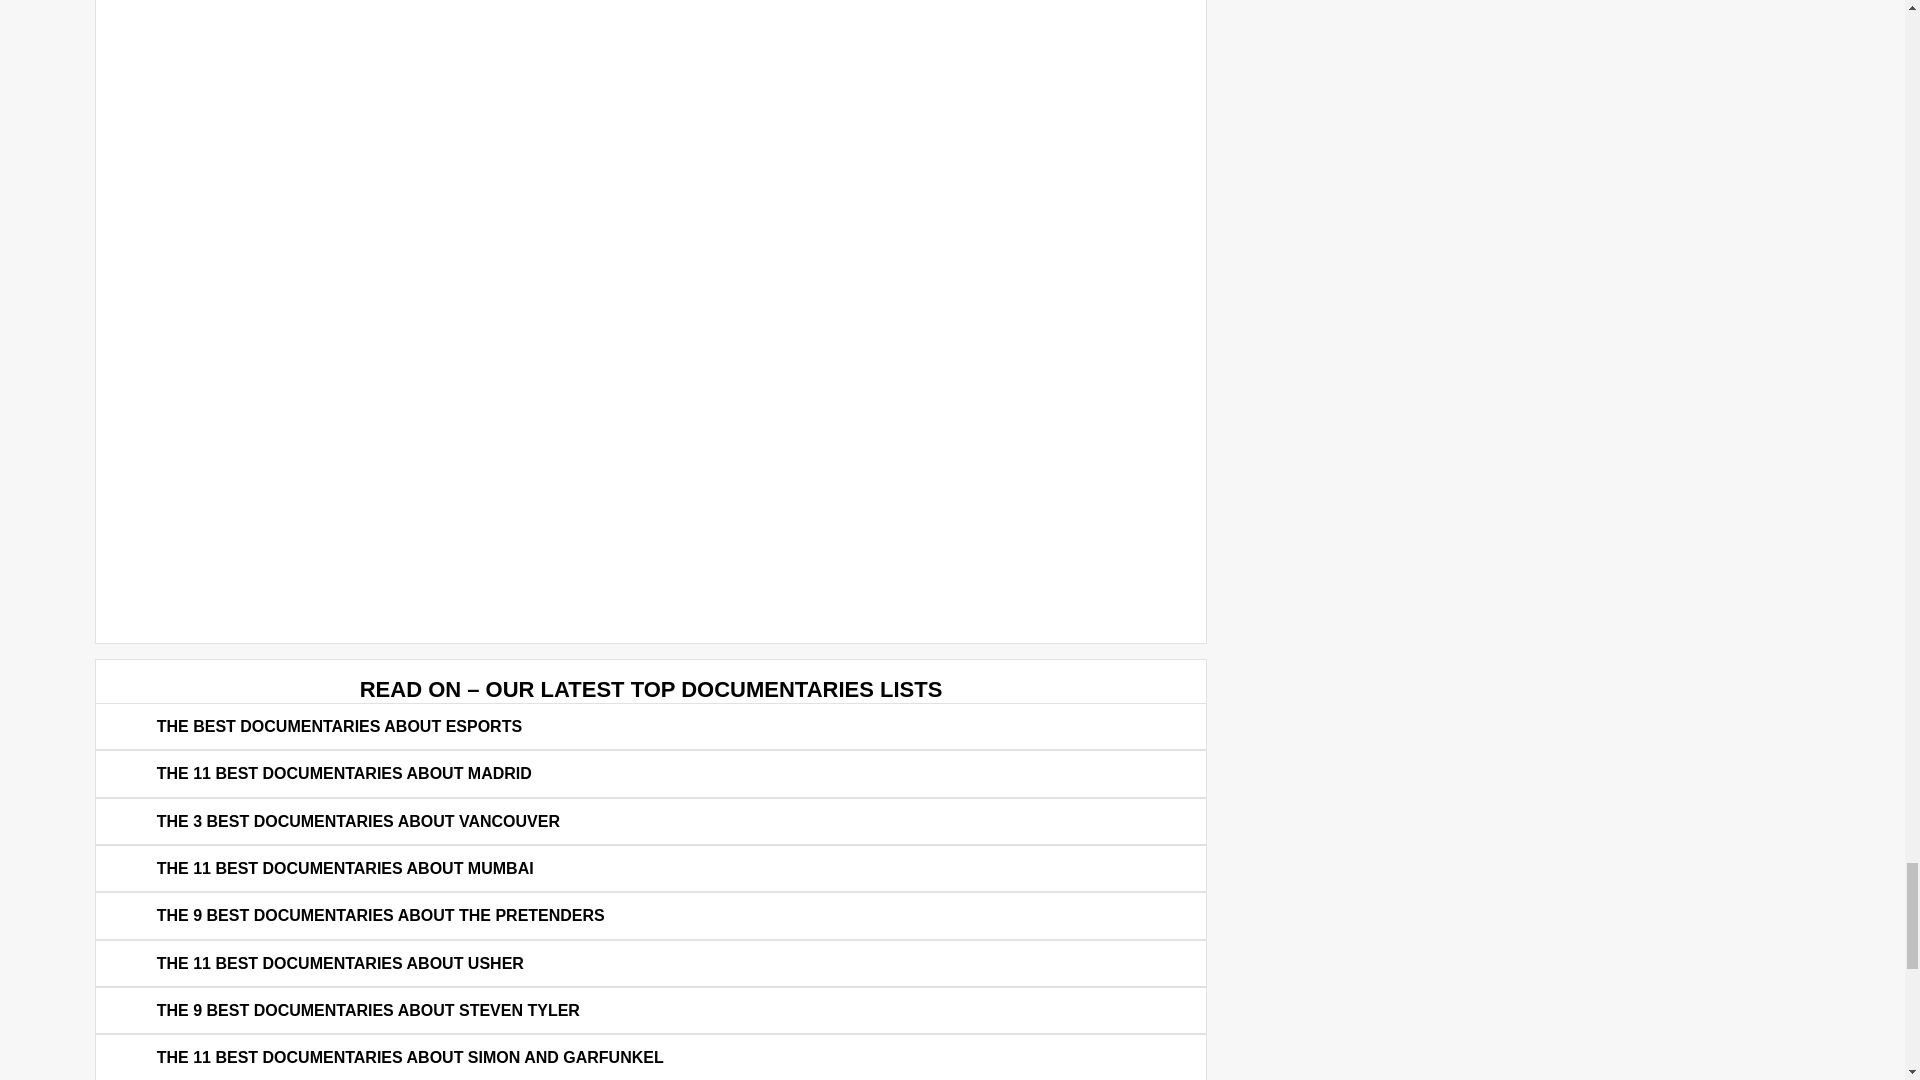 The height and width of the screenshot is (1080, 1920). Describe the element at coordinates (344, 774) in the screenshot. I see `THE 11 BEST DOCUMENTARIES ABOUT MADRID` at that location.